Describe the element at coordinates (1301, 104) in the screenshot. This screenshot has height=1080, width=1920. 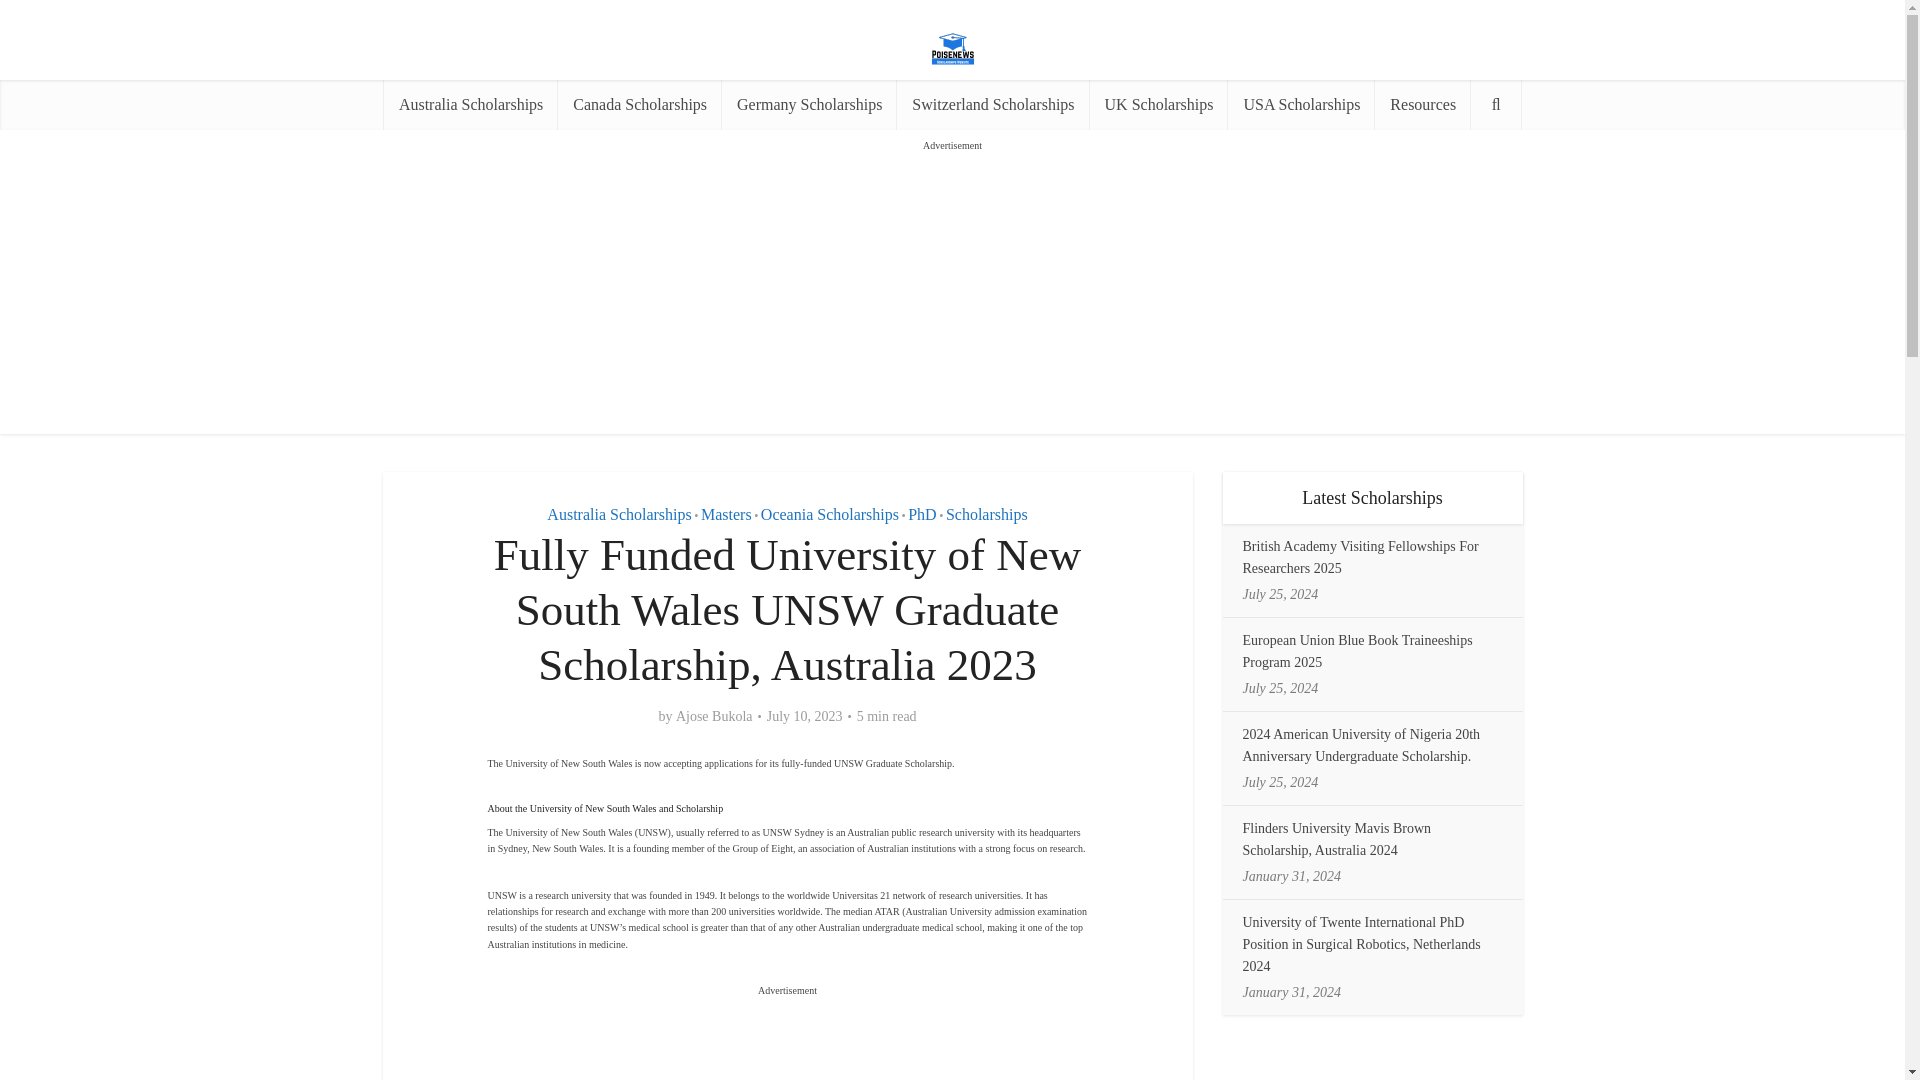
I see `USA Scholarships` at that location.